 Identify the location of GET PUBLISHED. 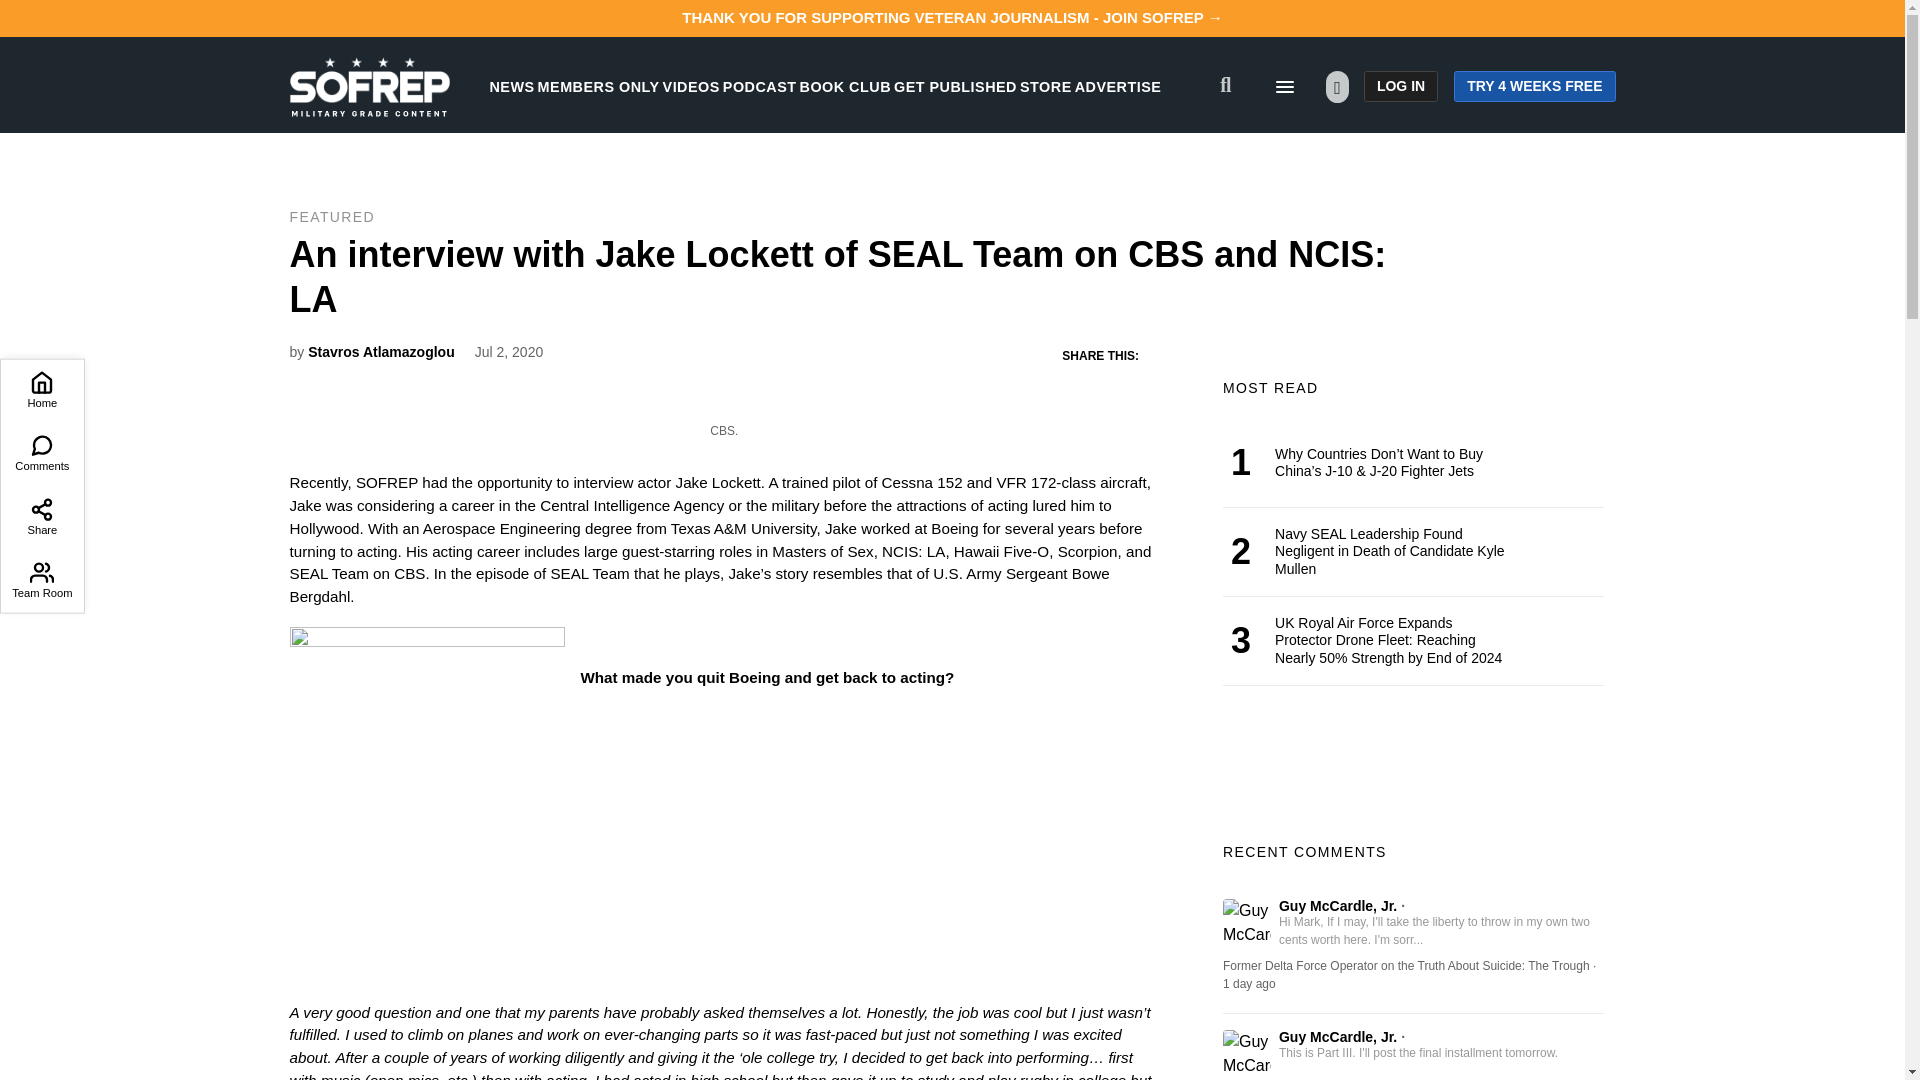
(956, 86).